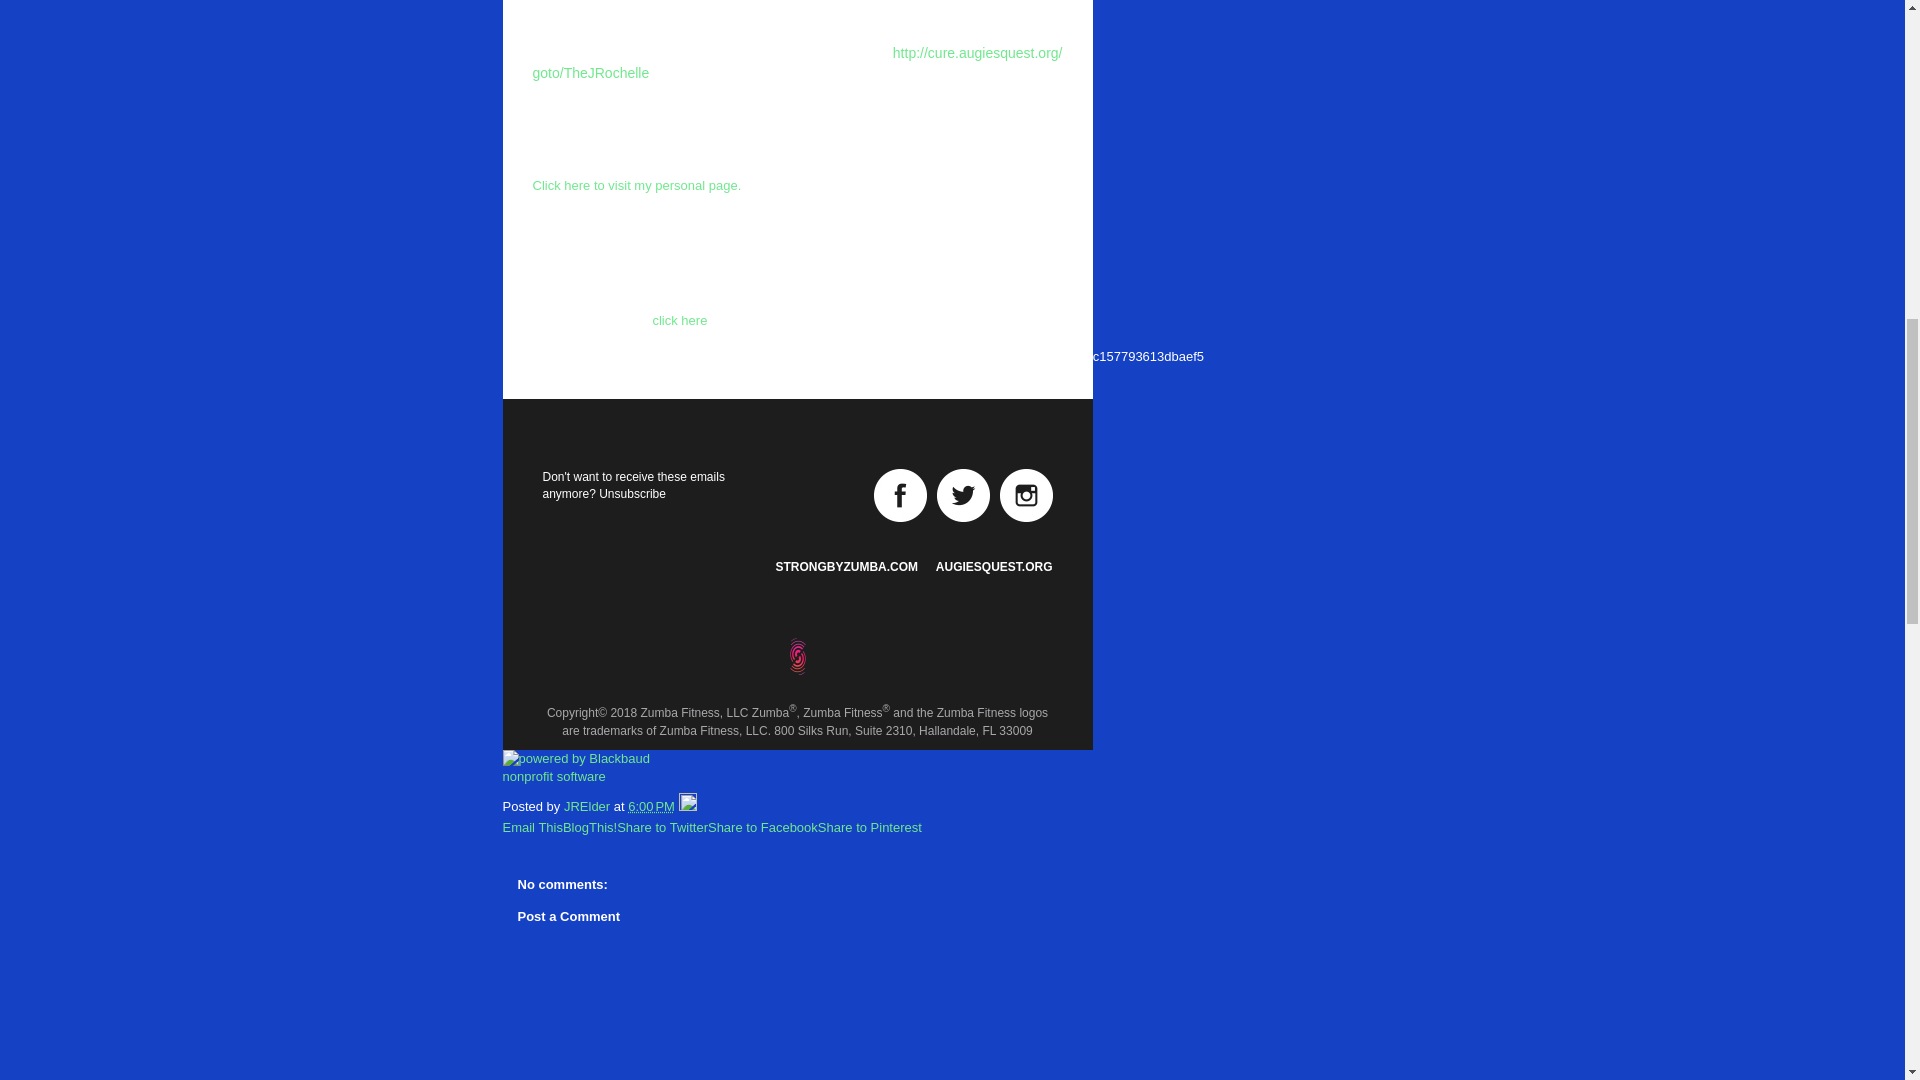 This screenshot has height=1080, width=1920. I want to click on Click here to visit my personal page., so click(636, 186).